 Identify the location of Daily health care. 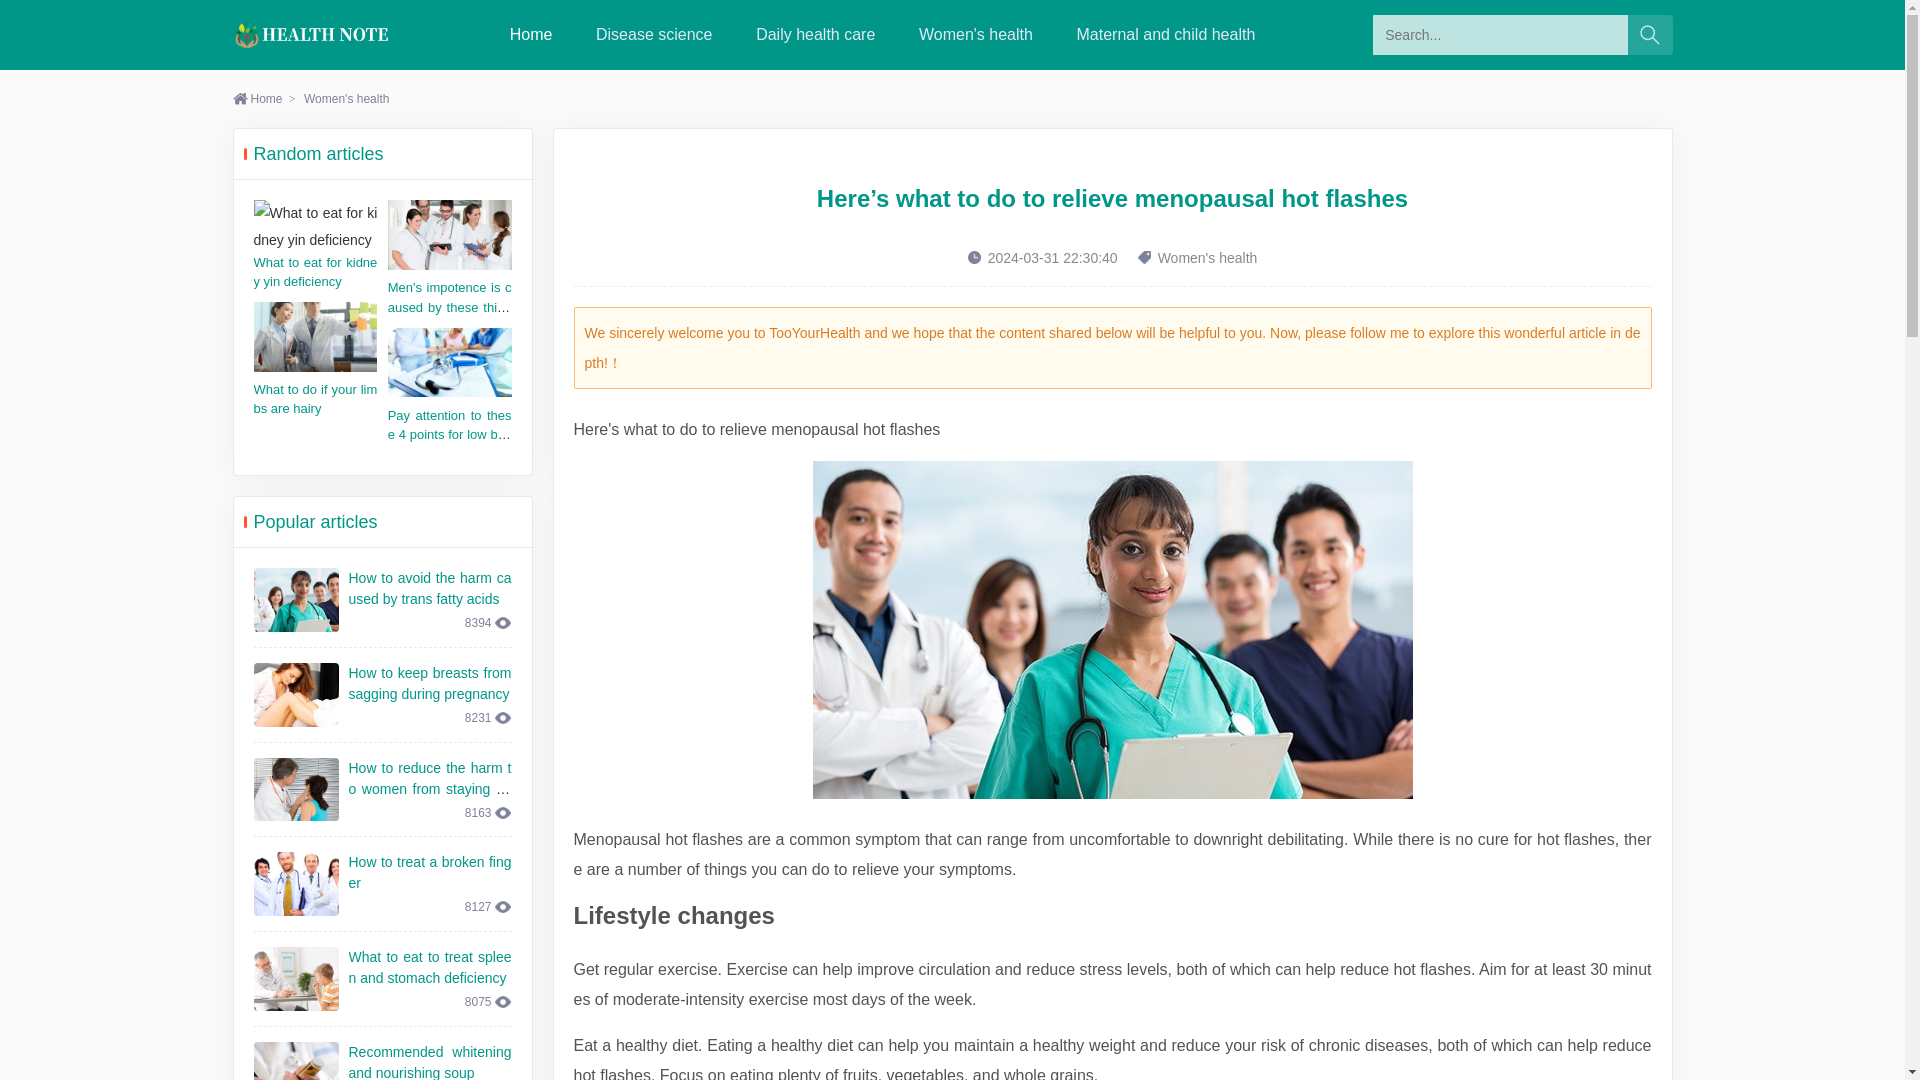
(816, 34).